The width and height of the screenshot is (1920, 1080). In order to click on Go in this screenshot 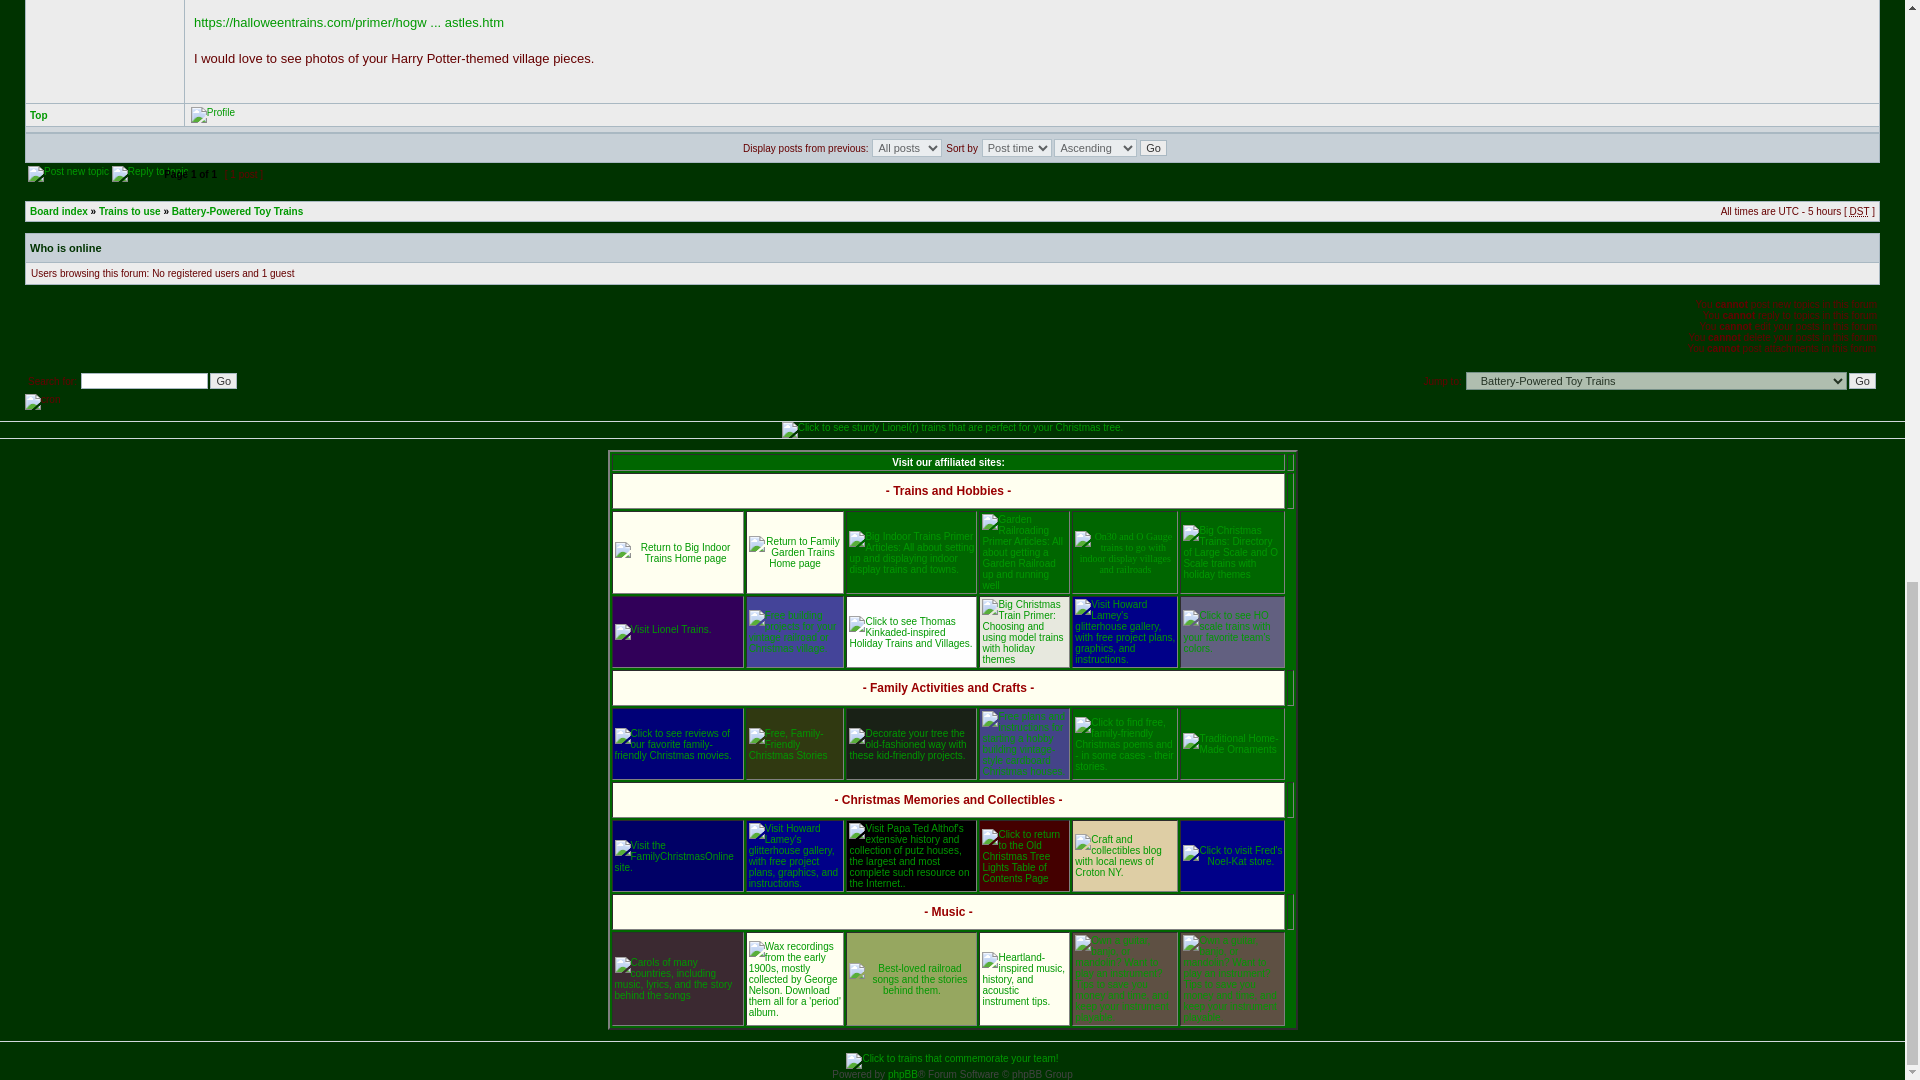, I will do `click(1862, 380)`.